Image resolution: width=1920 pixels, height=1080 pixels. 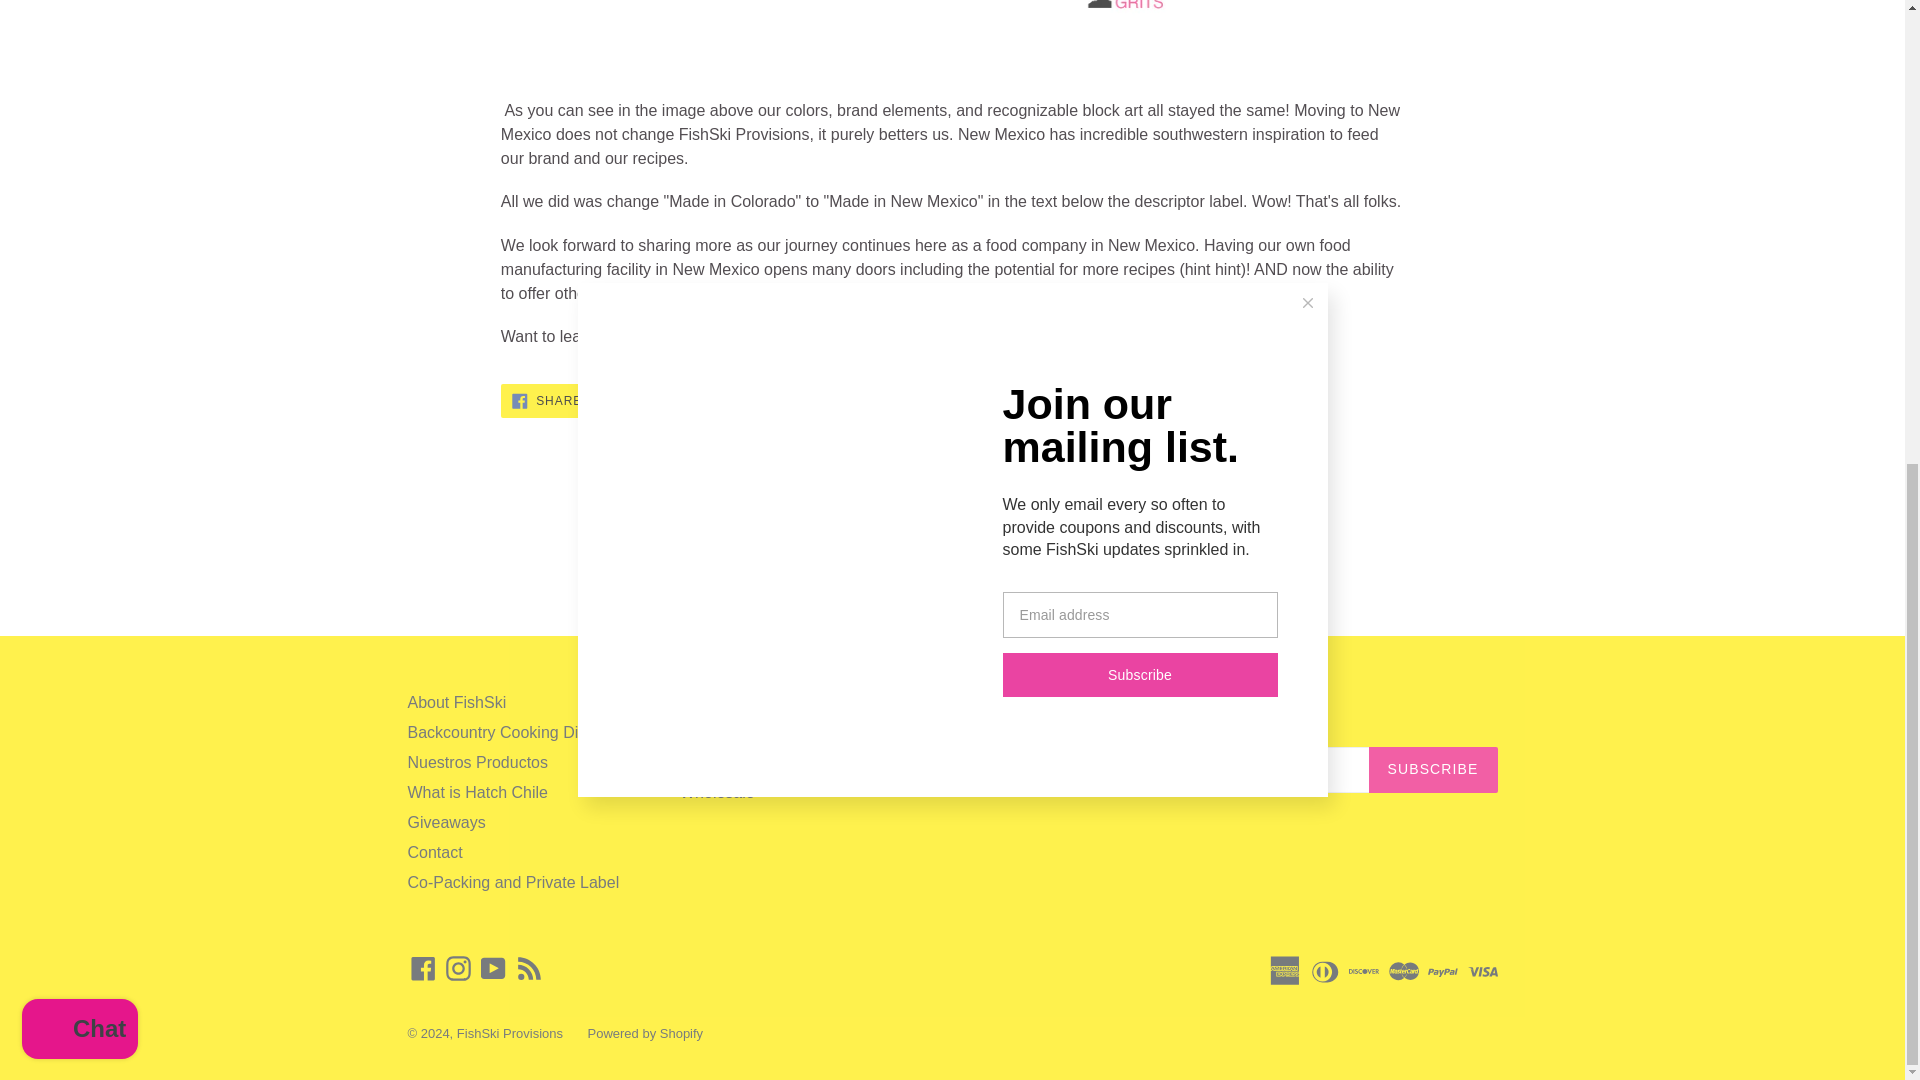 I want to click on FishSki Provisions, so click(x=509, y=1034).